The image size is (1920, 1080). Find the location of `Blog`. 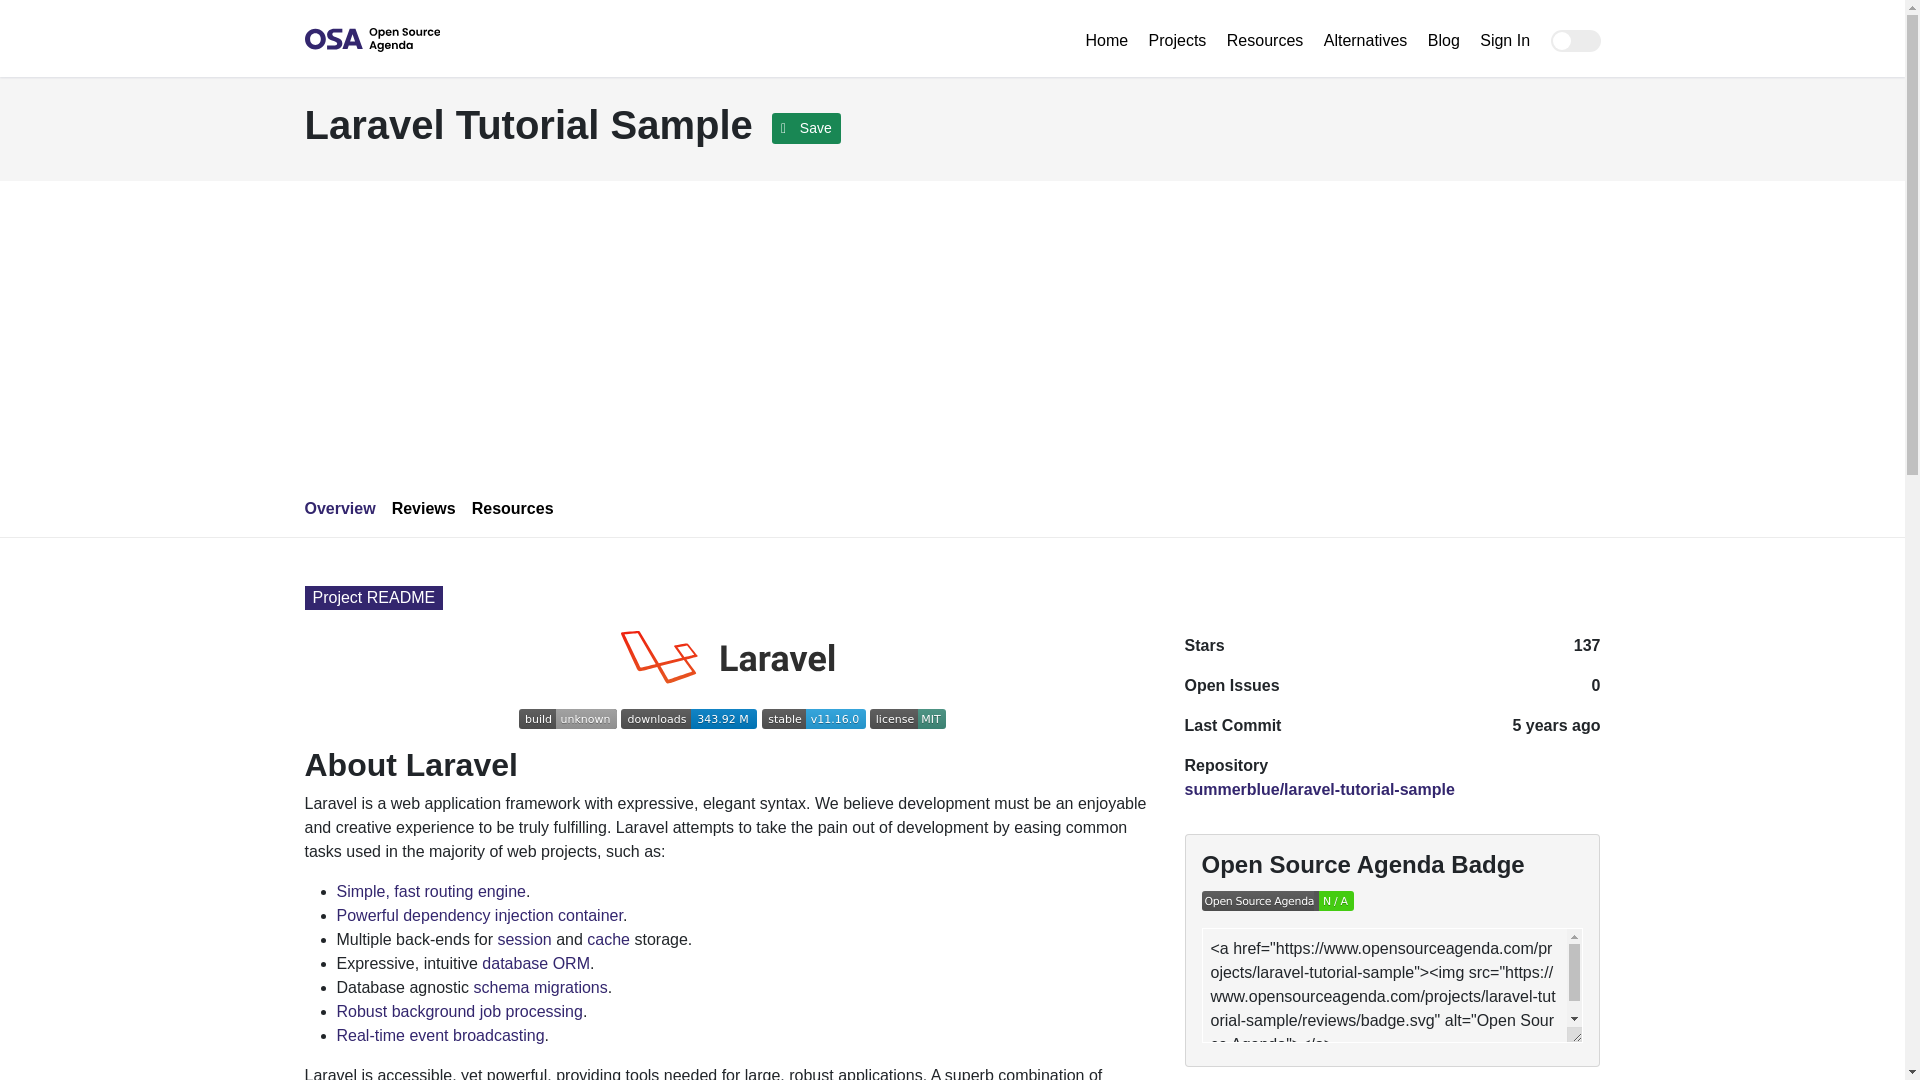

Blog is located at coordinates (1446, 40).